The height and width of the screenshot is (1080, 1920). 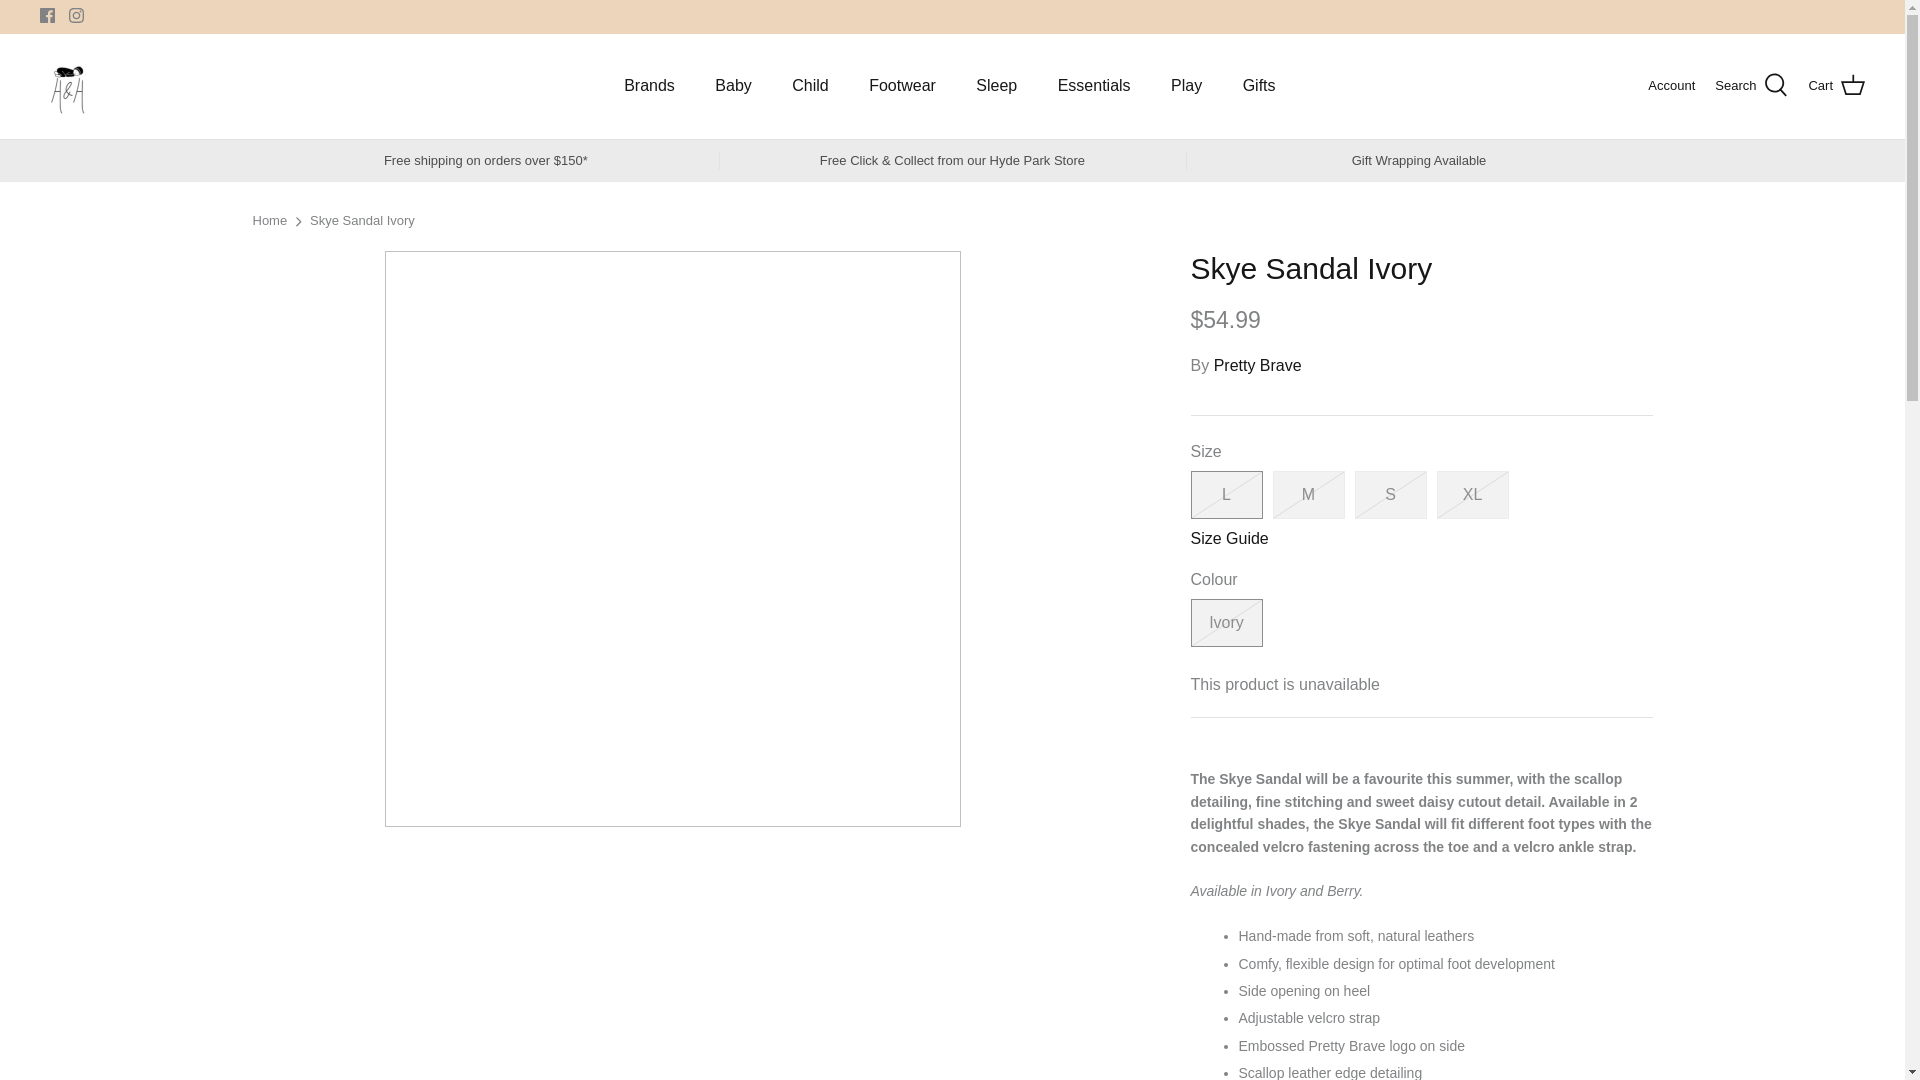 I want to click on Sleep, so click(x=996, y=85).